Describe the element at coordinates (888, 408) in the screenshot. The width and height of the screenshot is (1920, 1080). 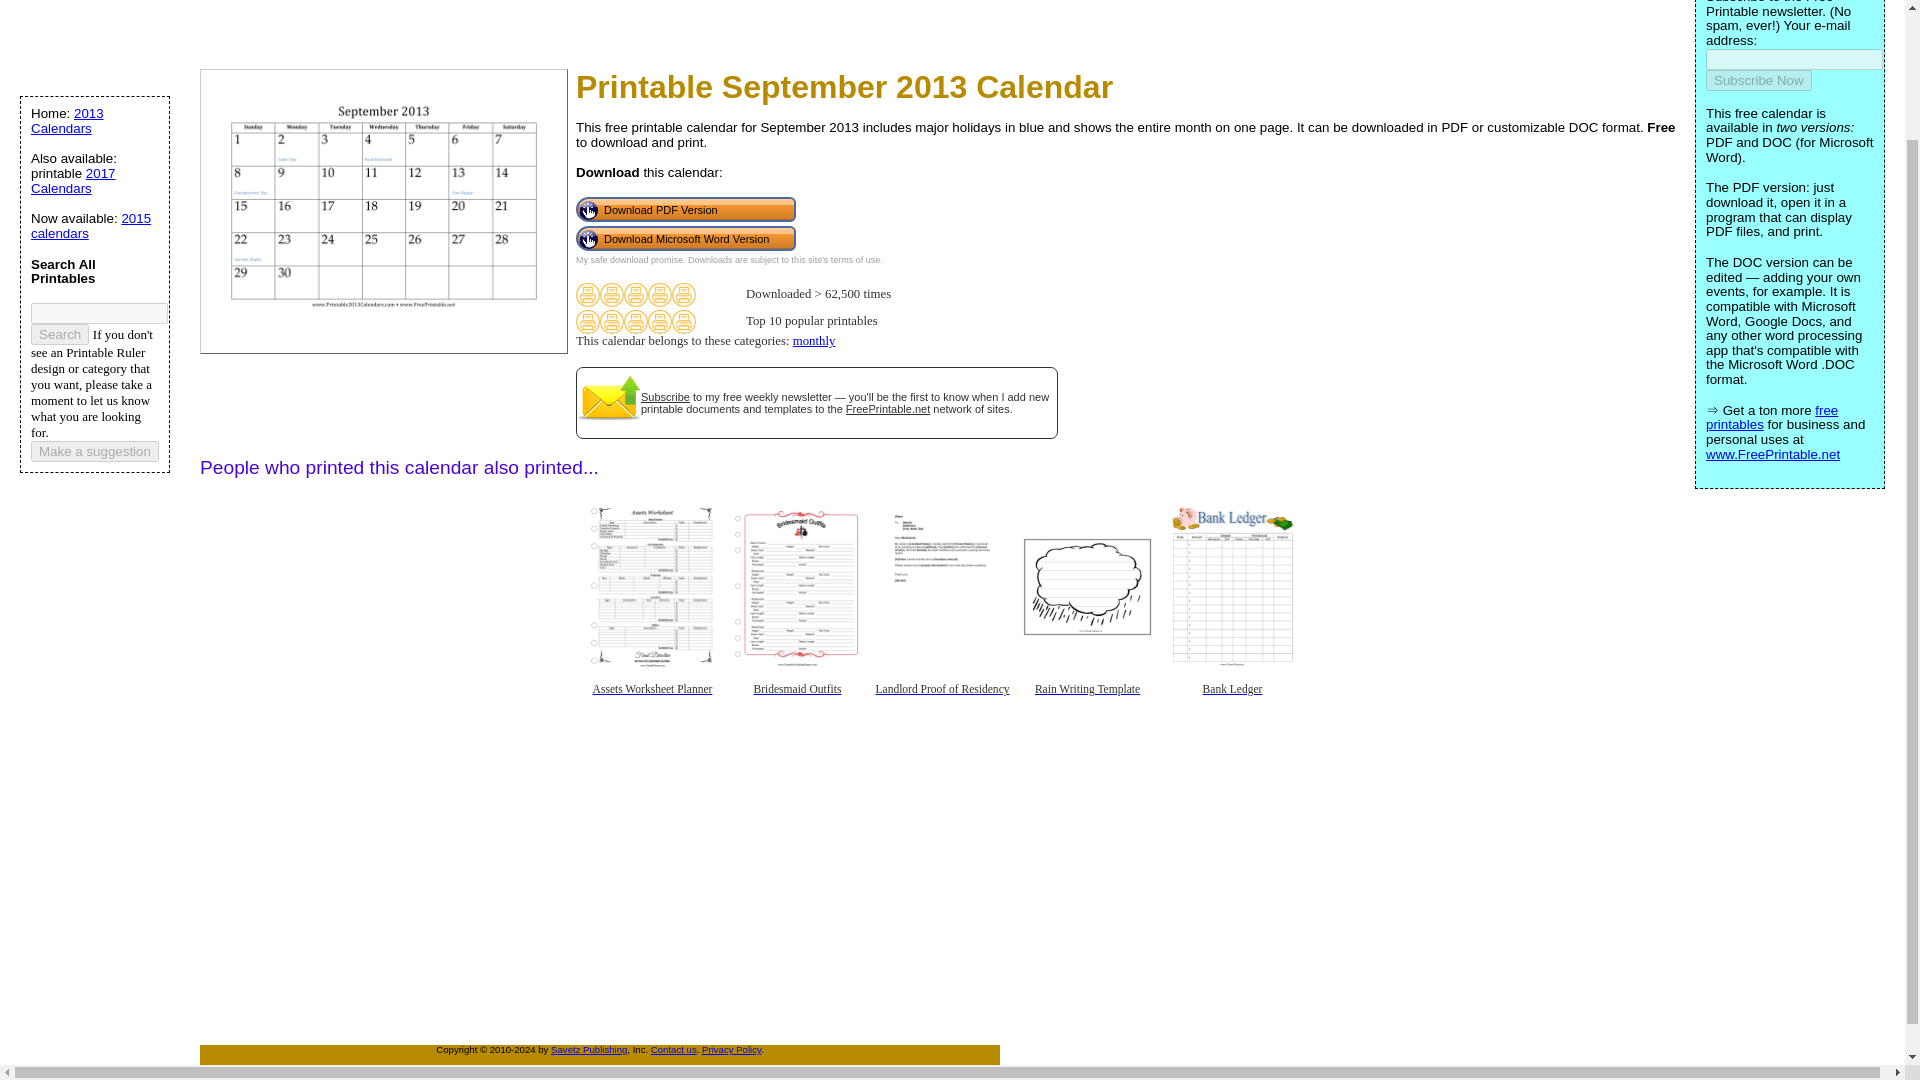
I see `FreePrintable.net` at that location.